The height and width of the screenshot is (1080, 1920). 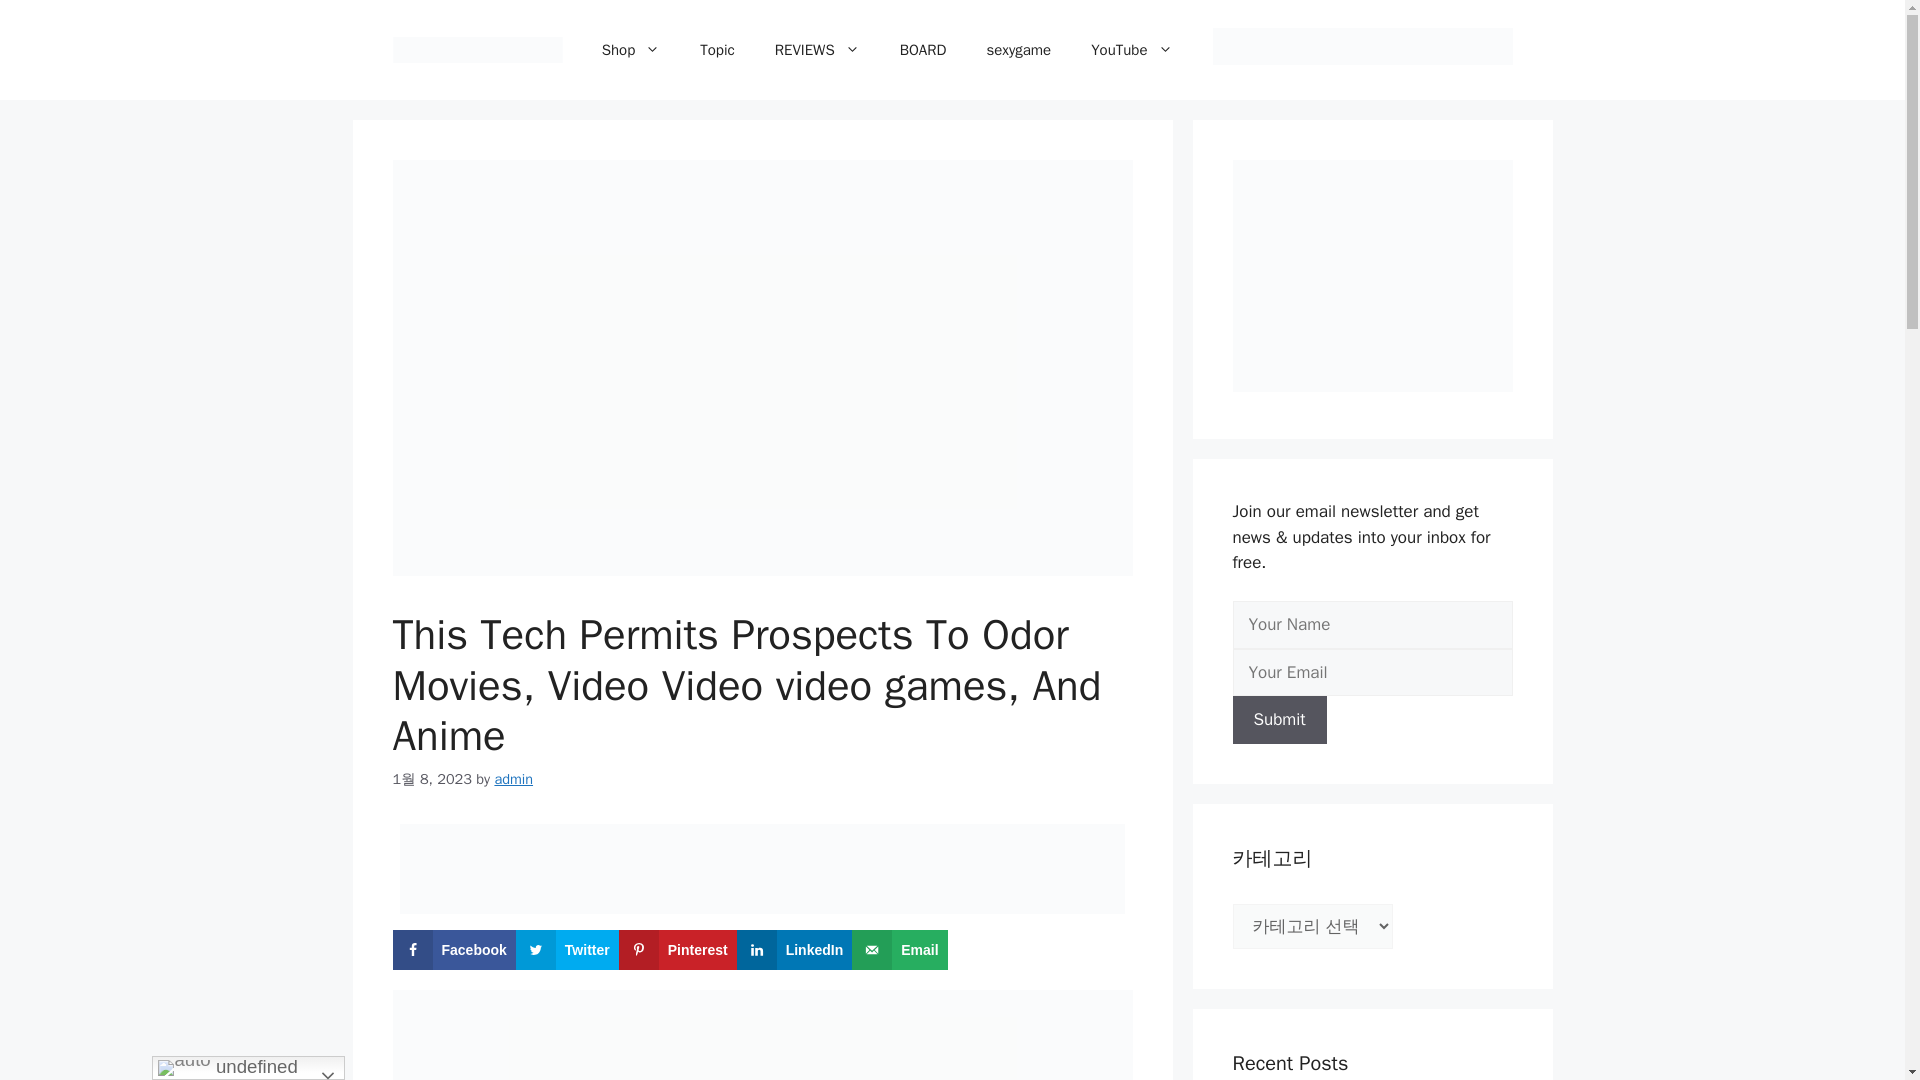 I want to click on sexygame, so click(x=1018, y=50).